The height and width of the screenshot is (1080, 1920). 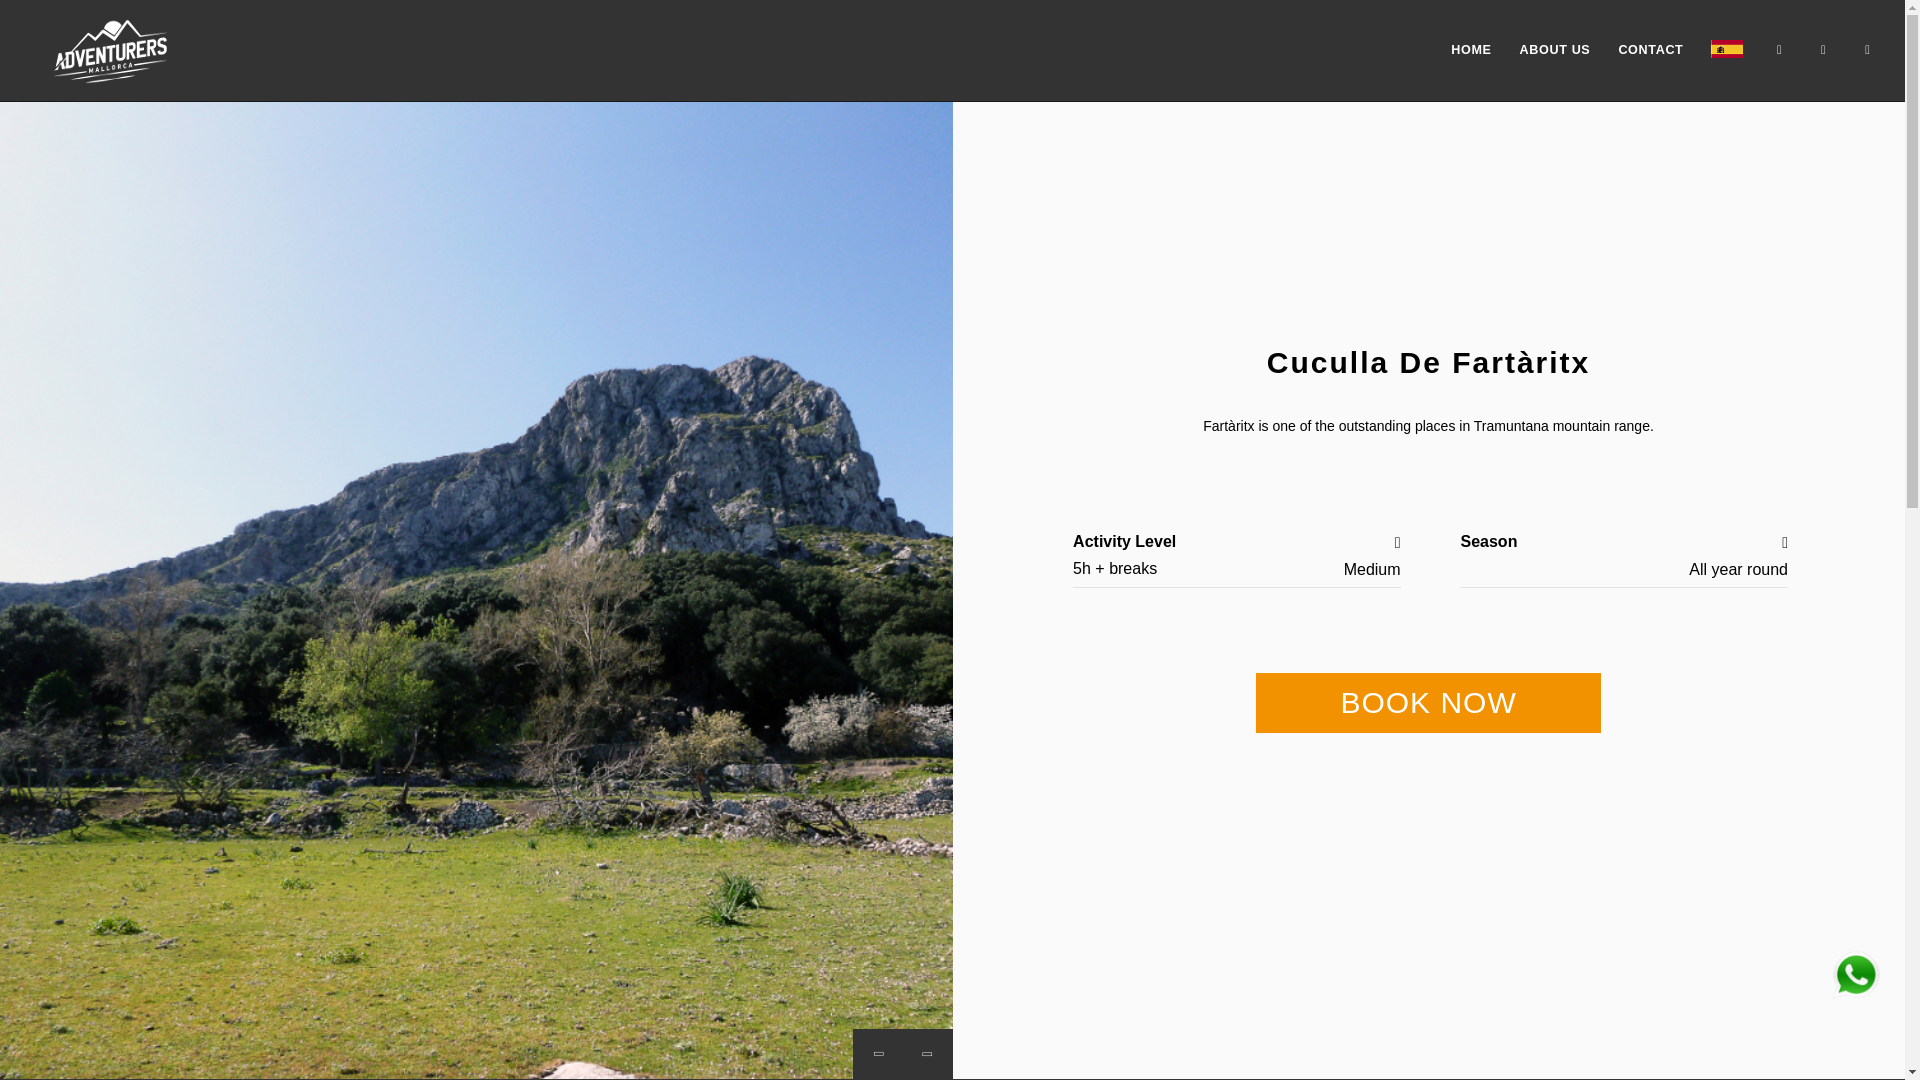 What do you see at coordinates (1726, 48) in the screenshot?
I see `Outdoor activities in Mallorca, Spain.` at bounding box center [1726, 48].